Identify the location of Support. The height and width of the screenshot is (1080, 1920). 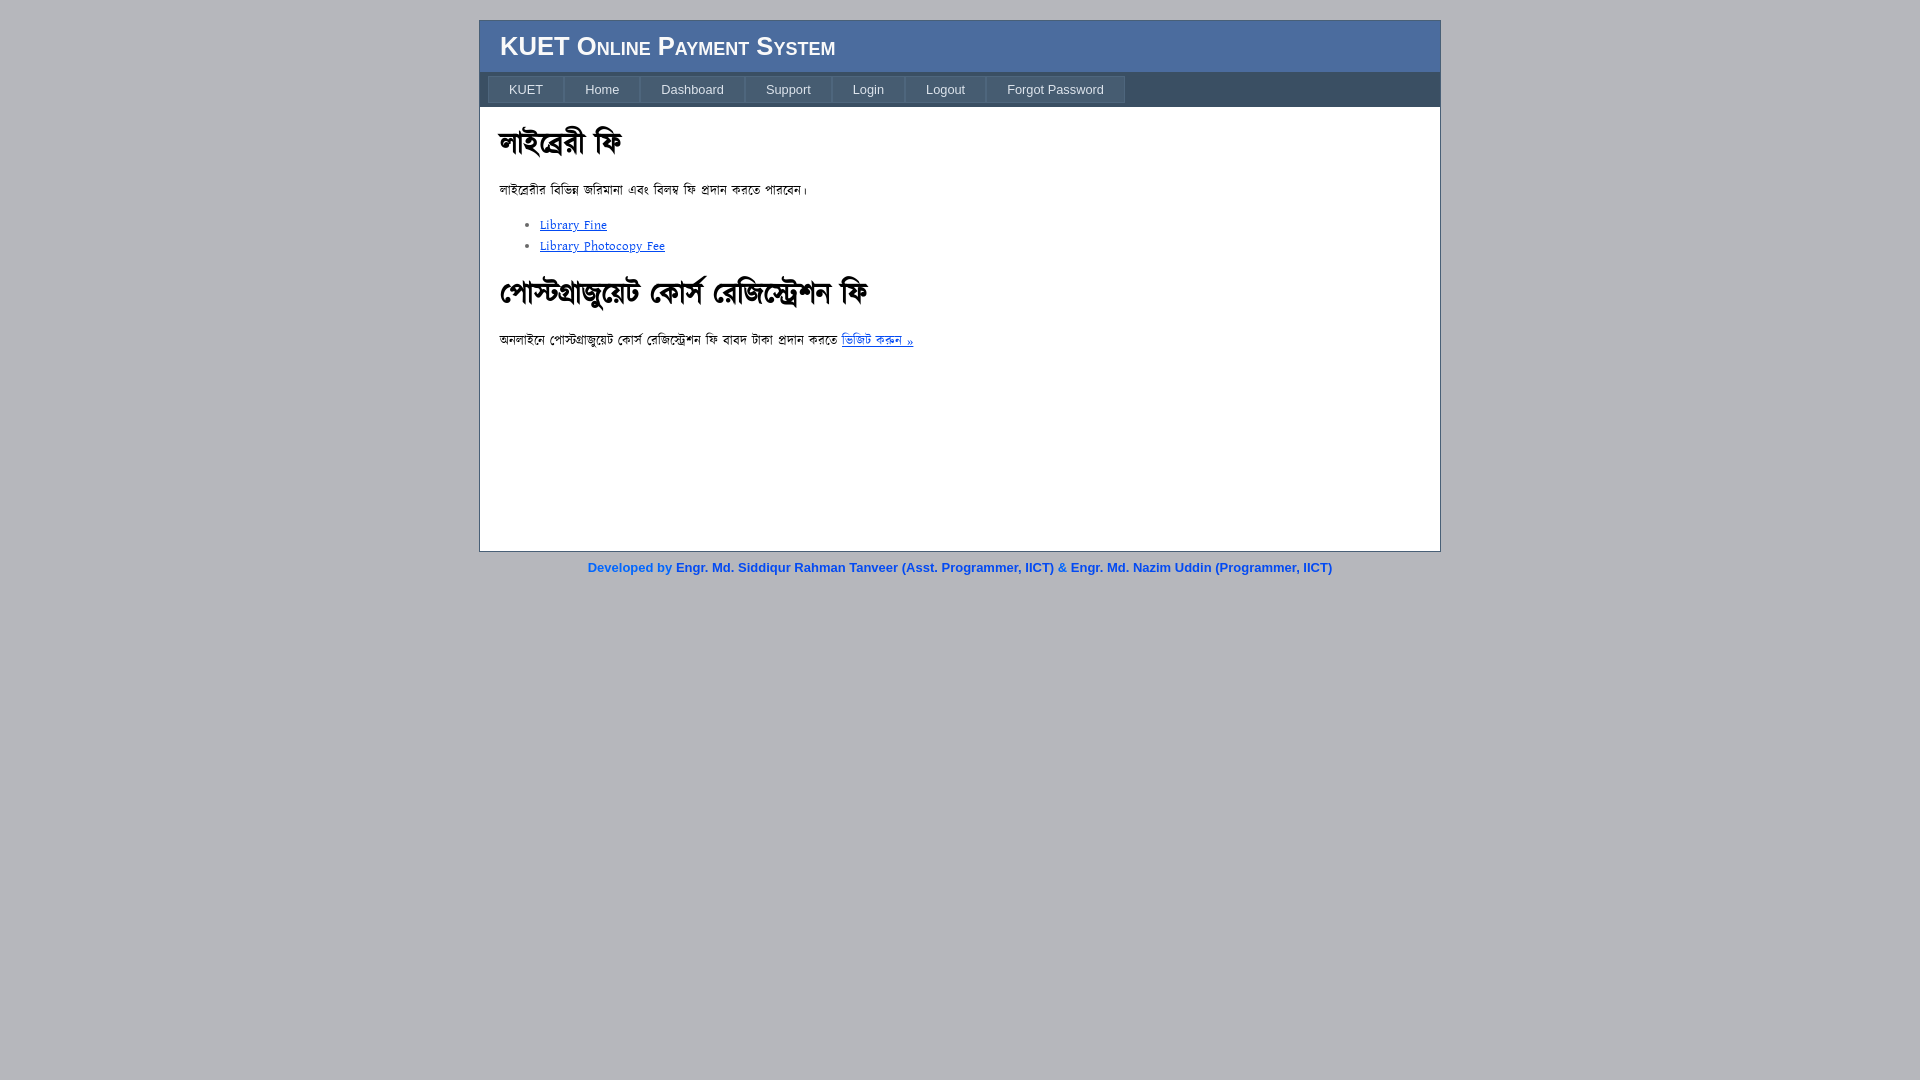
(788, 90).